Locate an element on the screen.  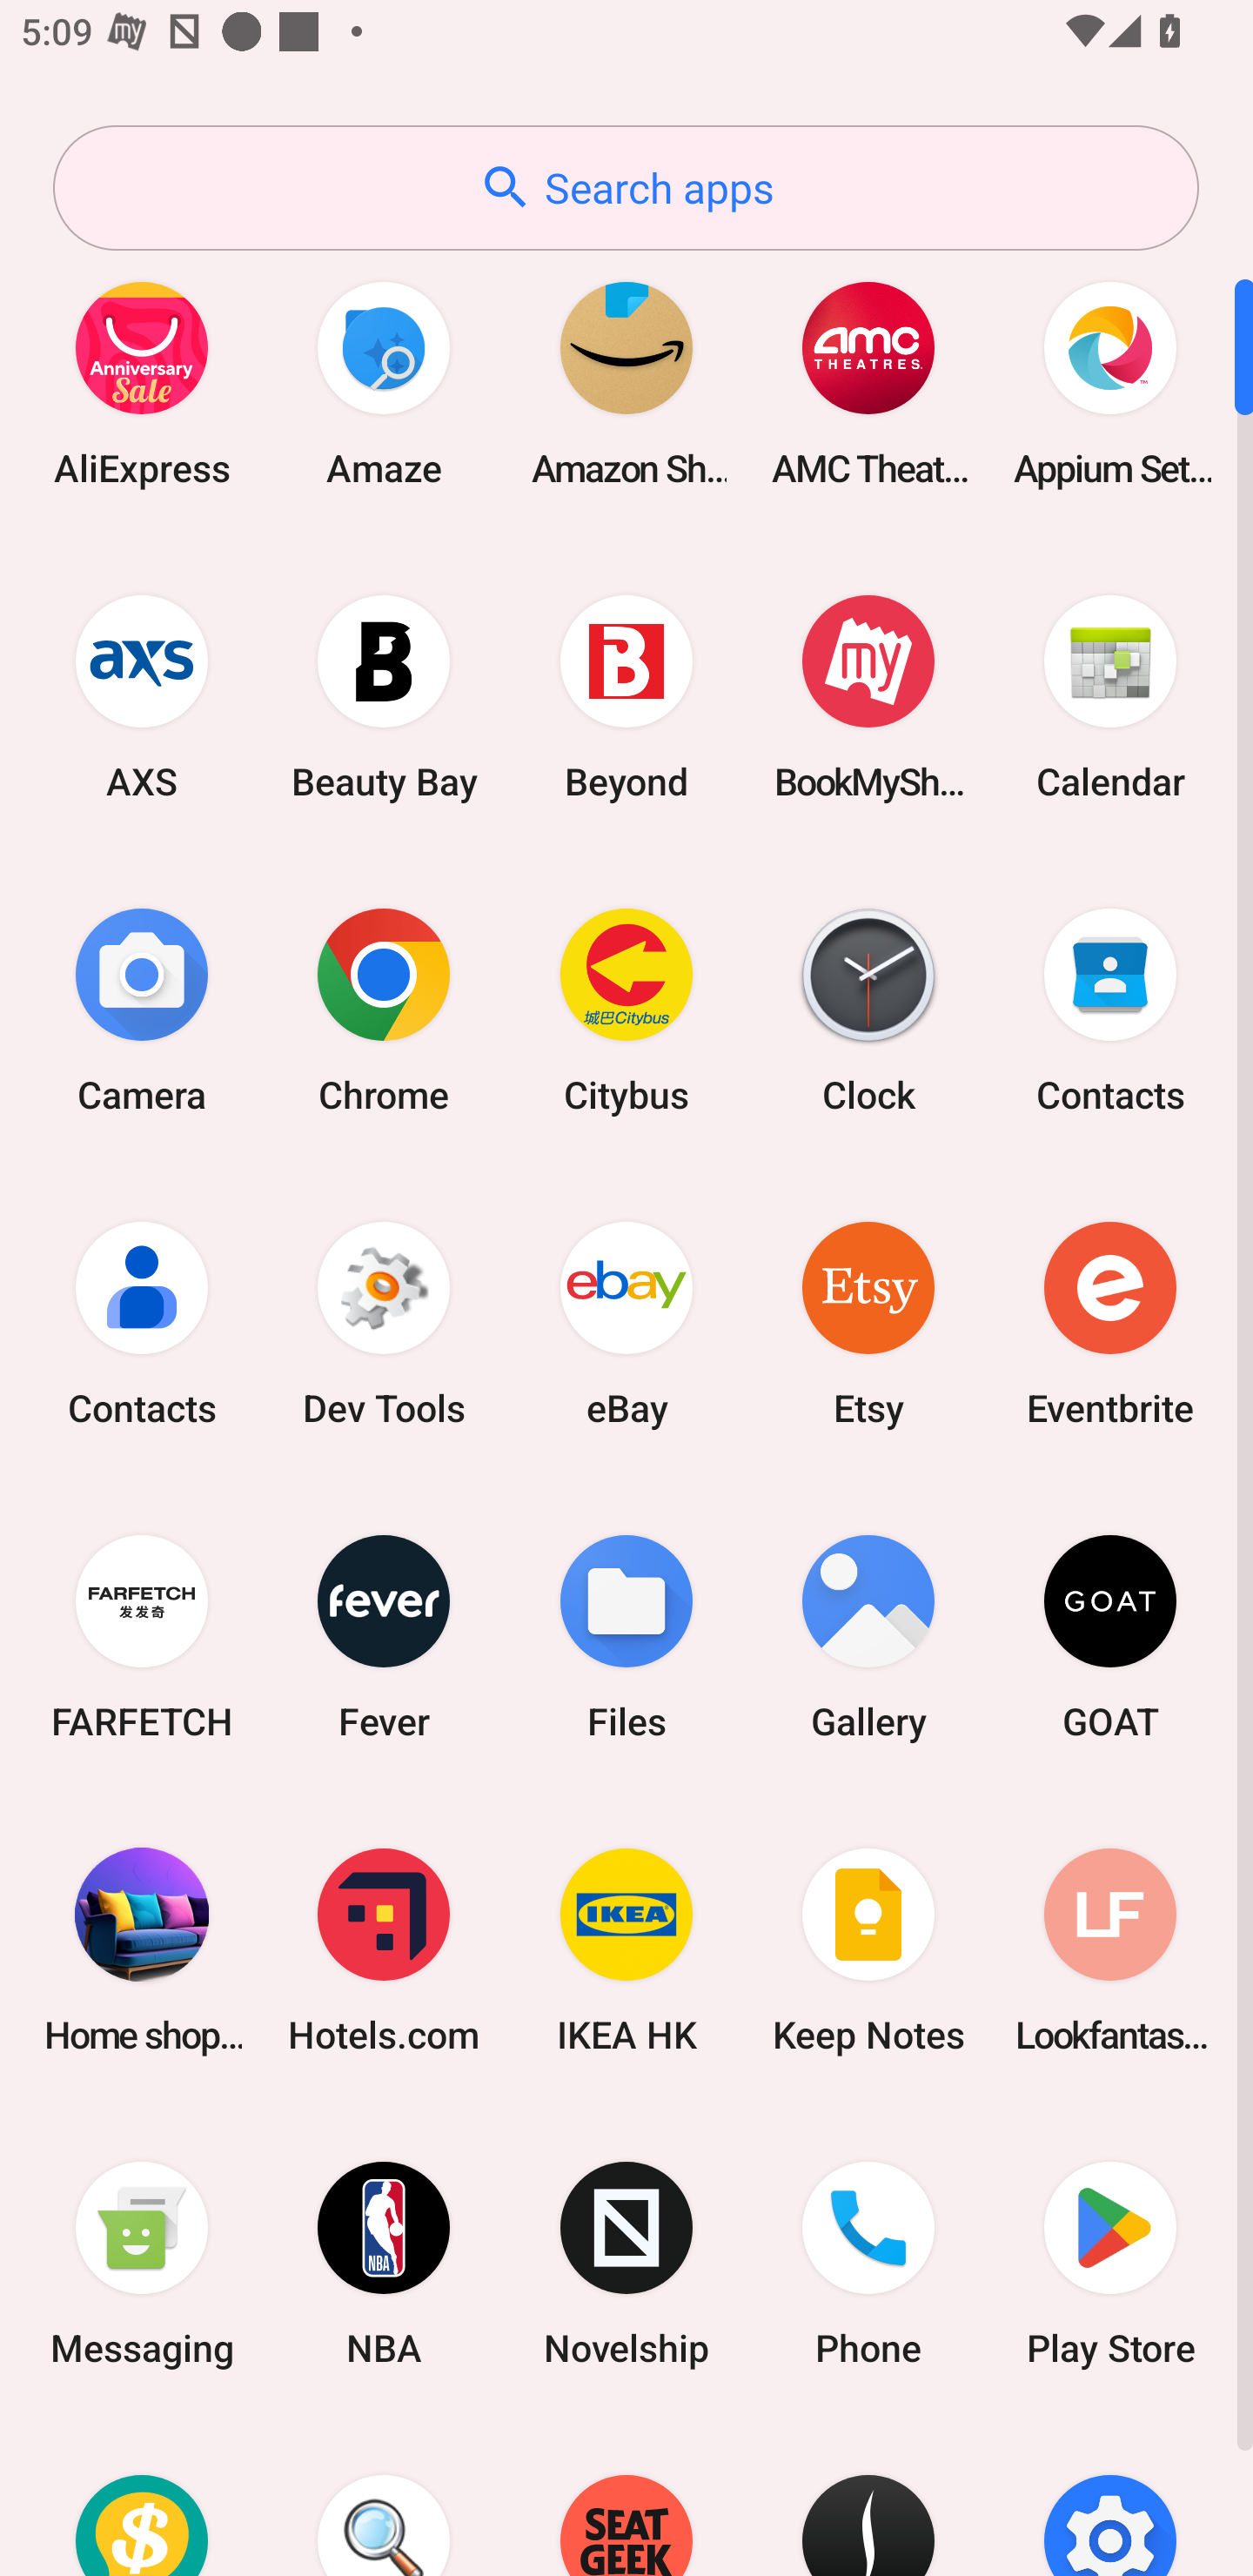
Contacts is located at coordinates (1110, 1010).